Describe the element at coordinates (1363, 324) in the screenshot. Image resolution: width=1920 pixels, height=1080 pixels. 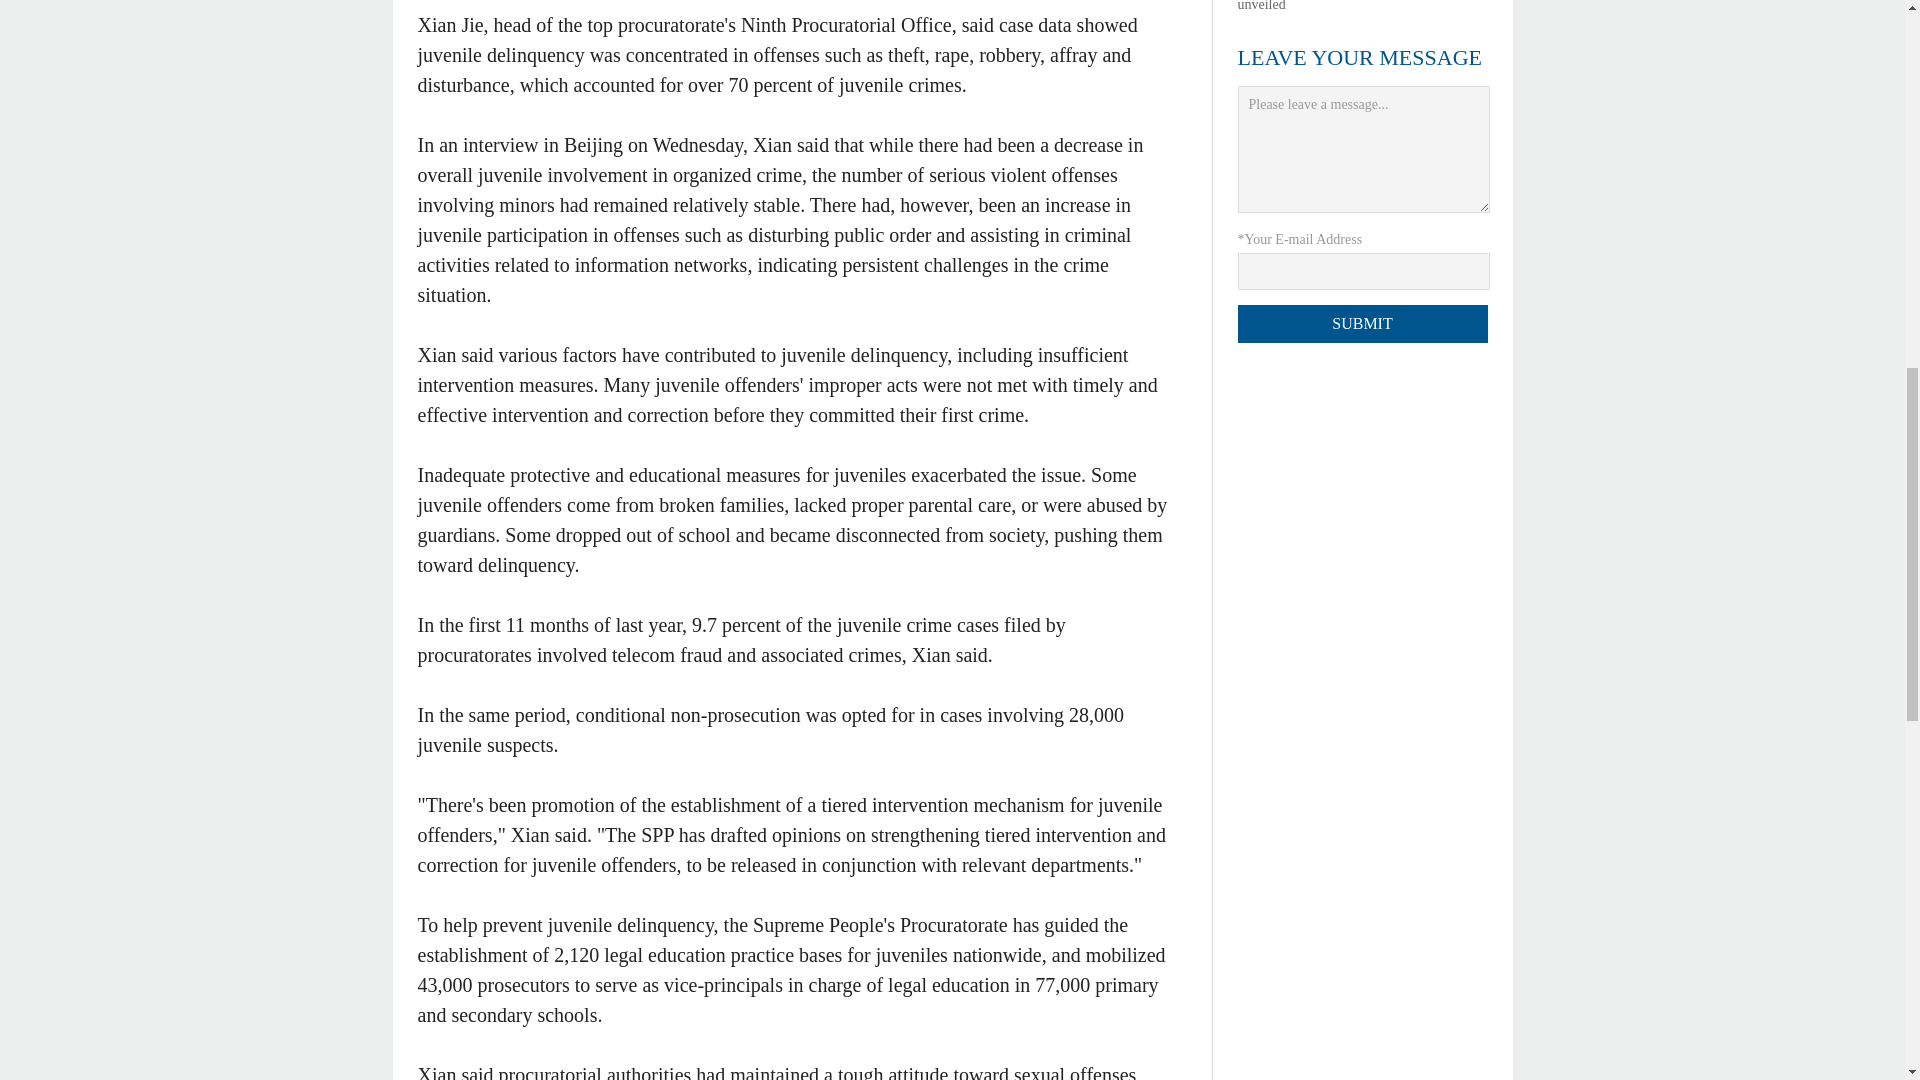
I see `Submit` at that location.